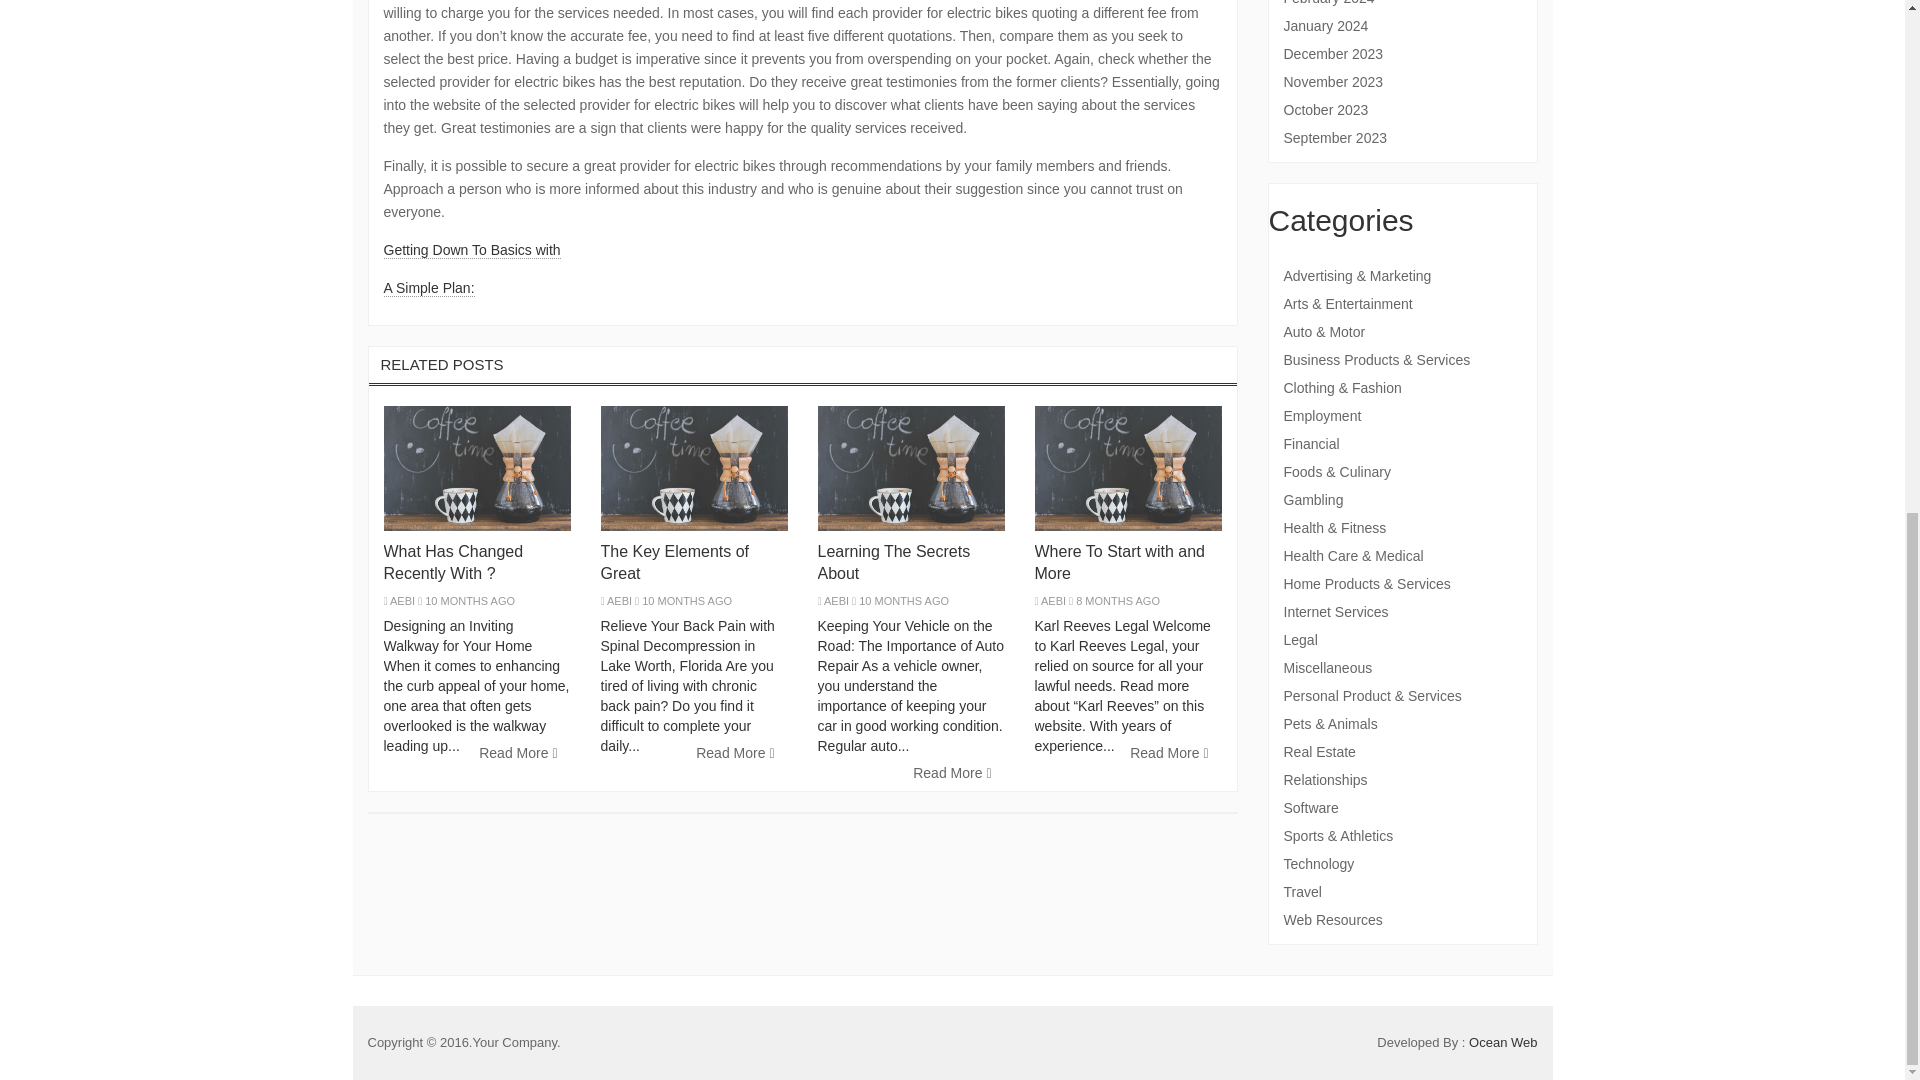  Describe the element at coordinates (1169, 754) in the screenshot. I see `Read More` at that location.